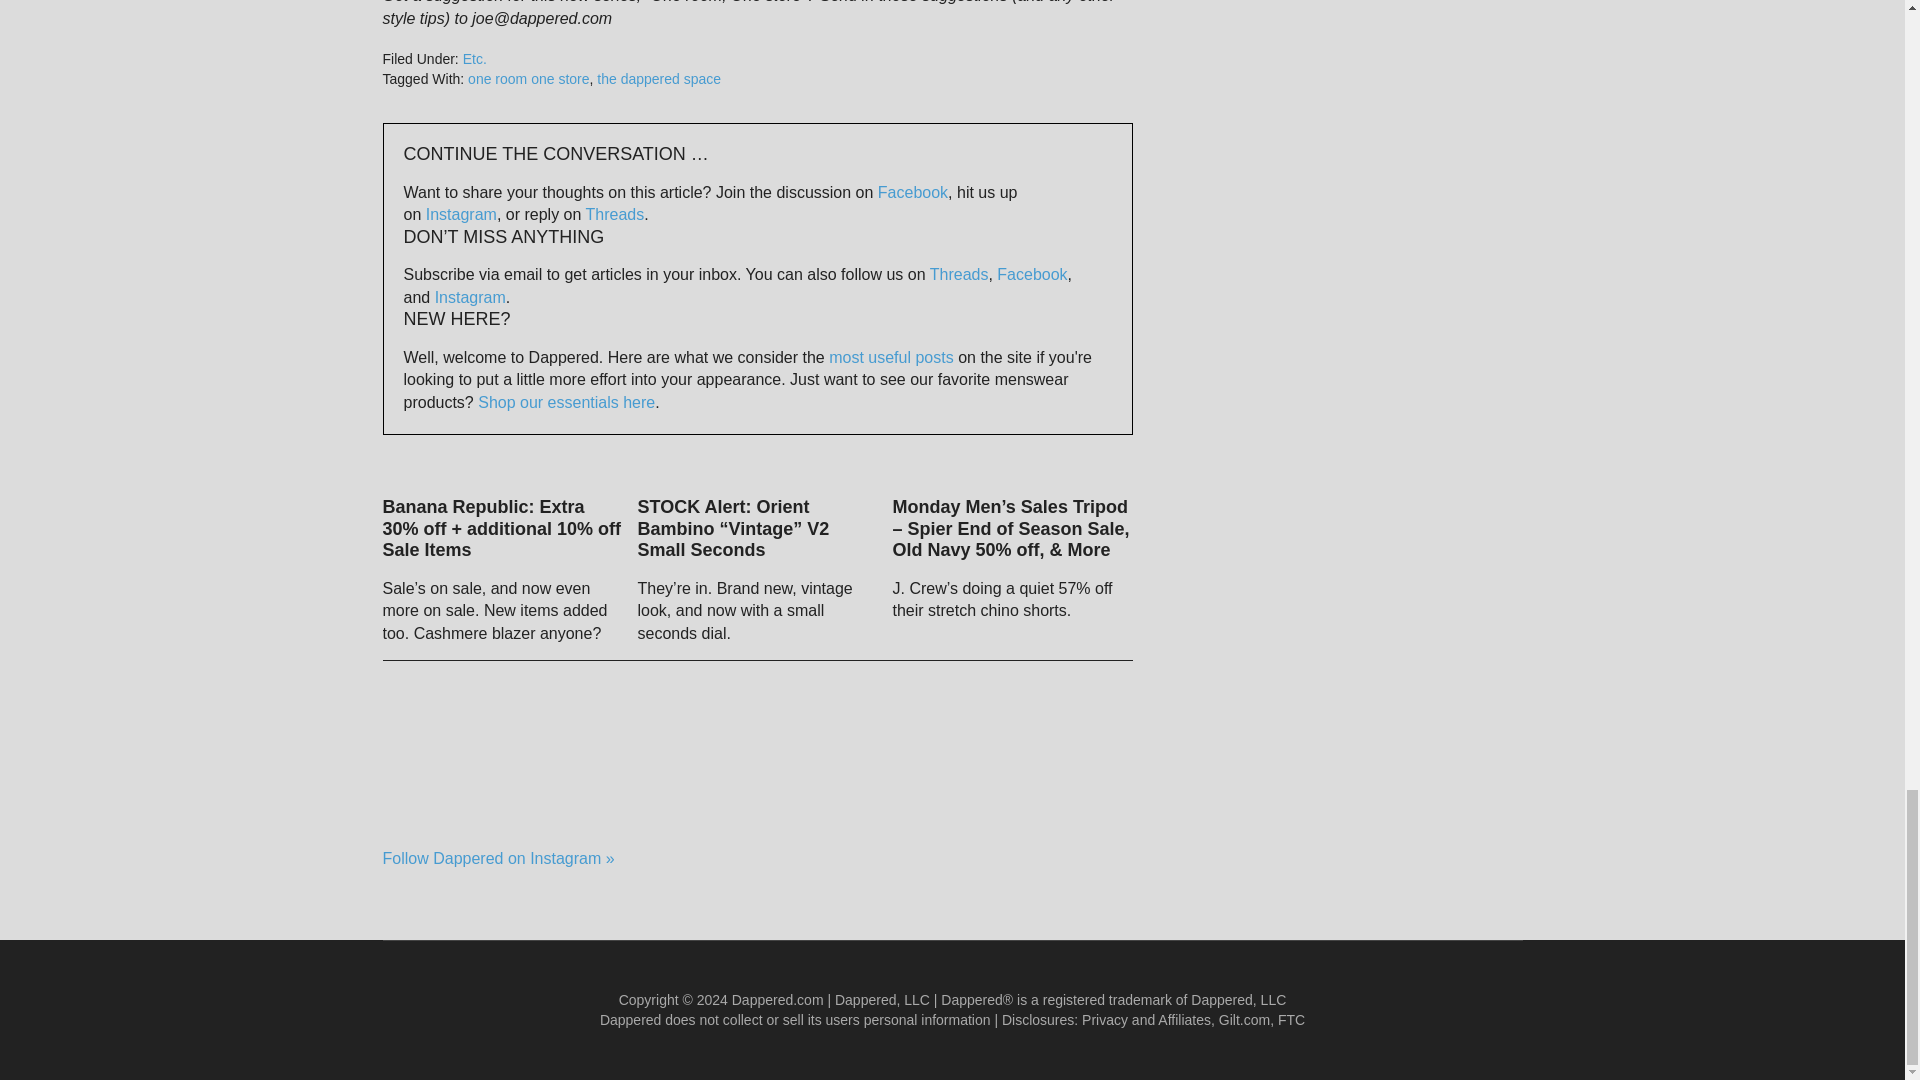  I want to click on Etc., so click(474, 58).